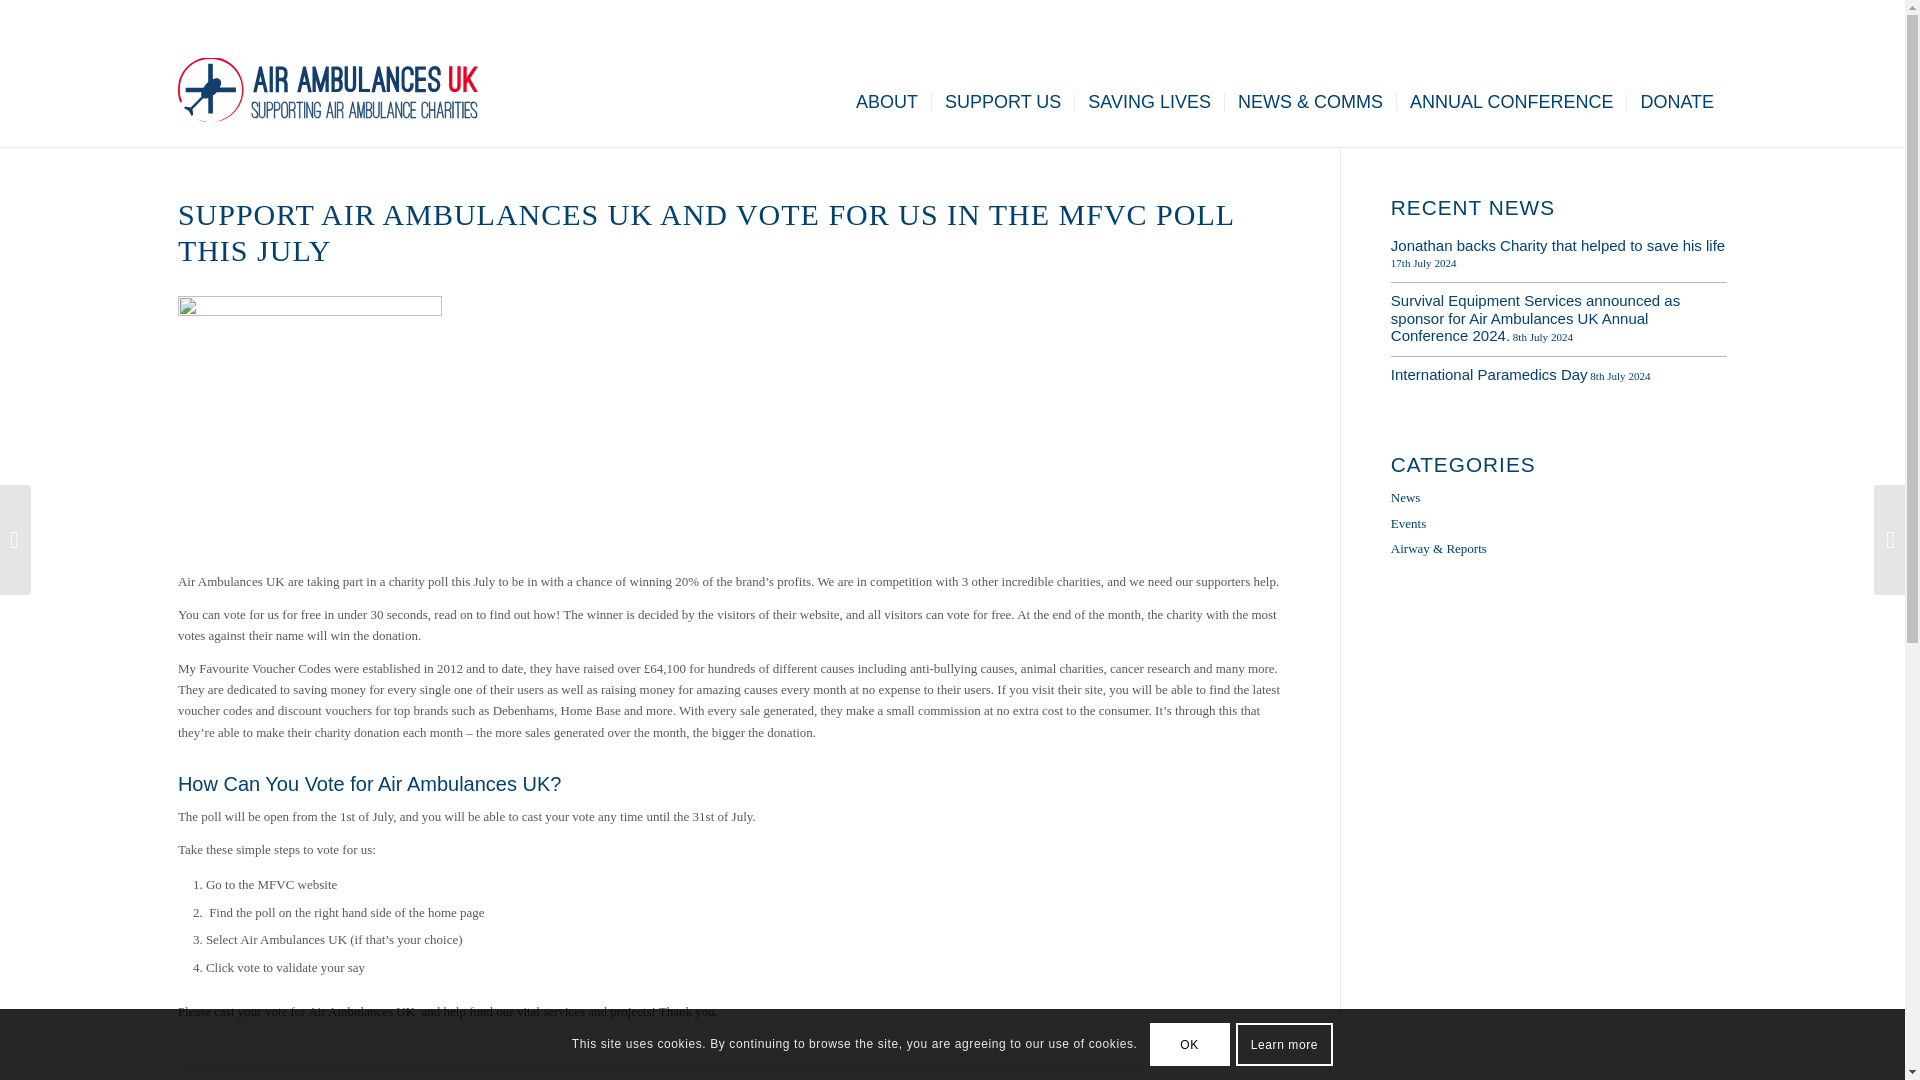 The width and height of the screenshot is (1920, 1080). Describe the element at coordinates (1676, 102) in the screenshot. I see `DONATE` at that location.